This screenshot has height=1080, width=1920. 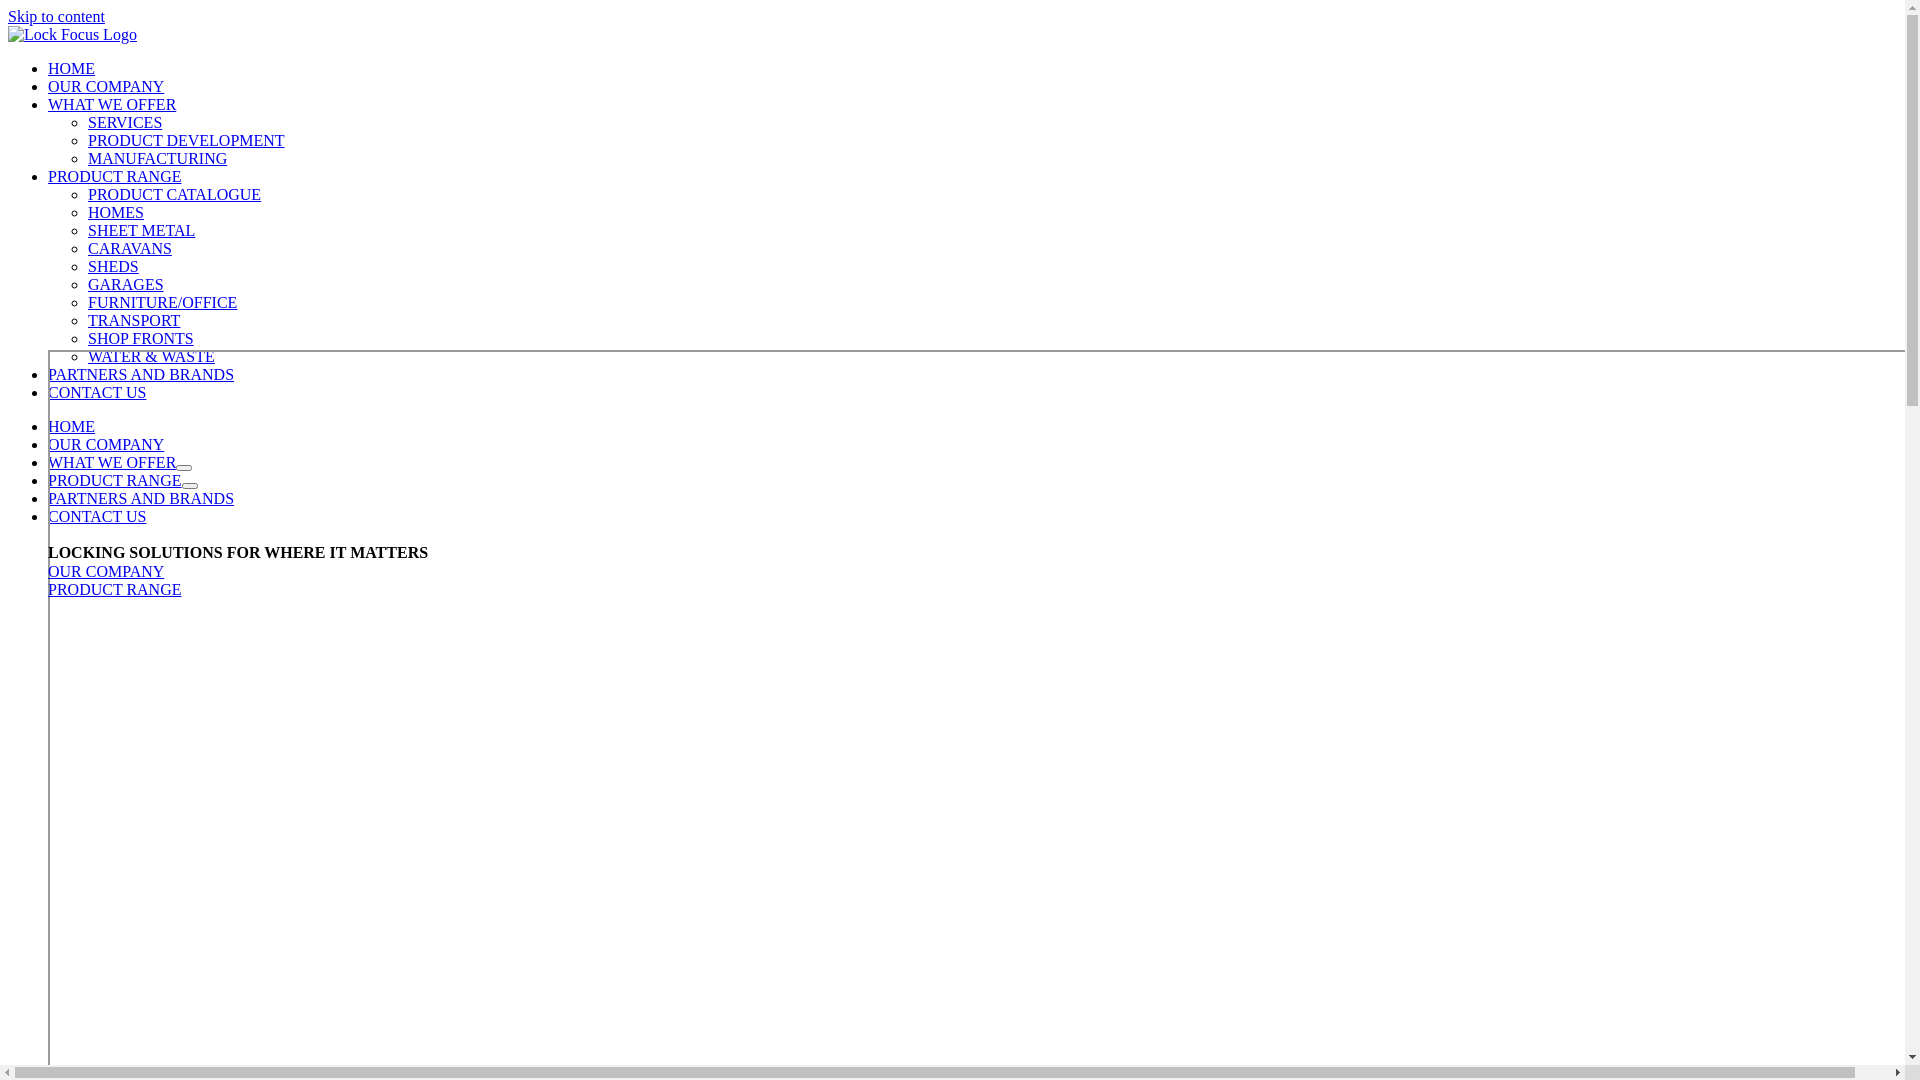 I want to click on PARTNERS AND BRANDS, so click(x=141, y=498).